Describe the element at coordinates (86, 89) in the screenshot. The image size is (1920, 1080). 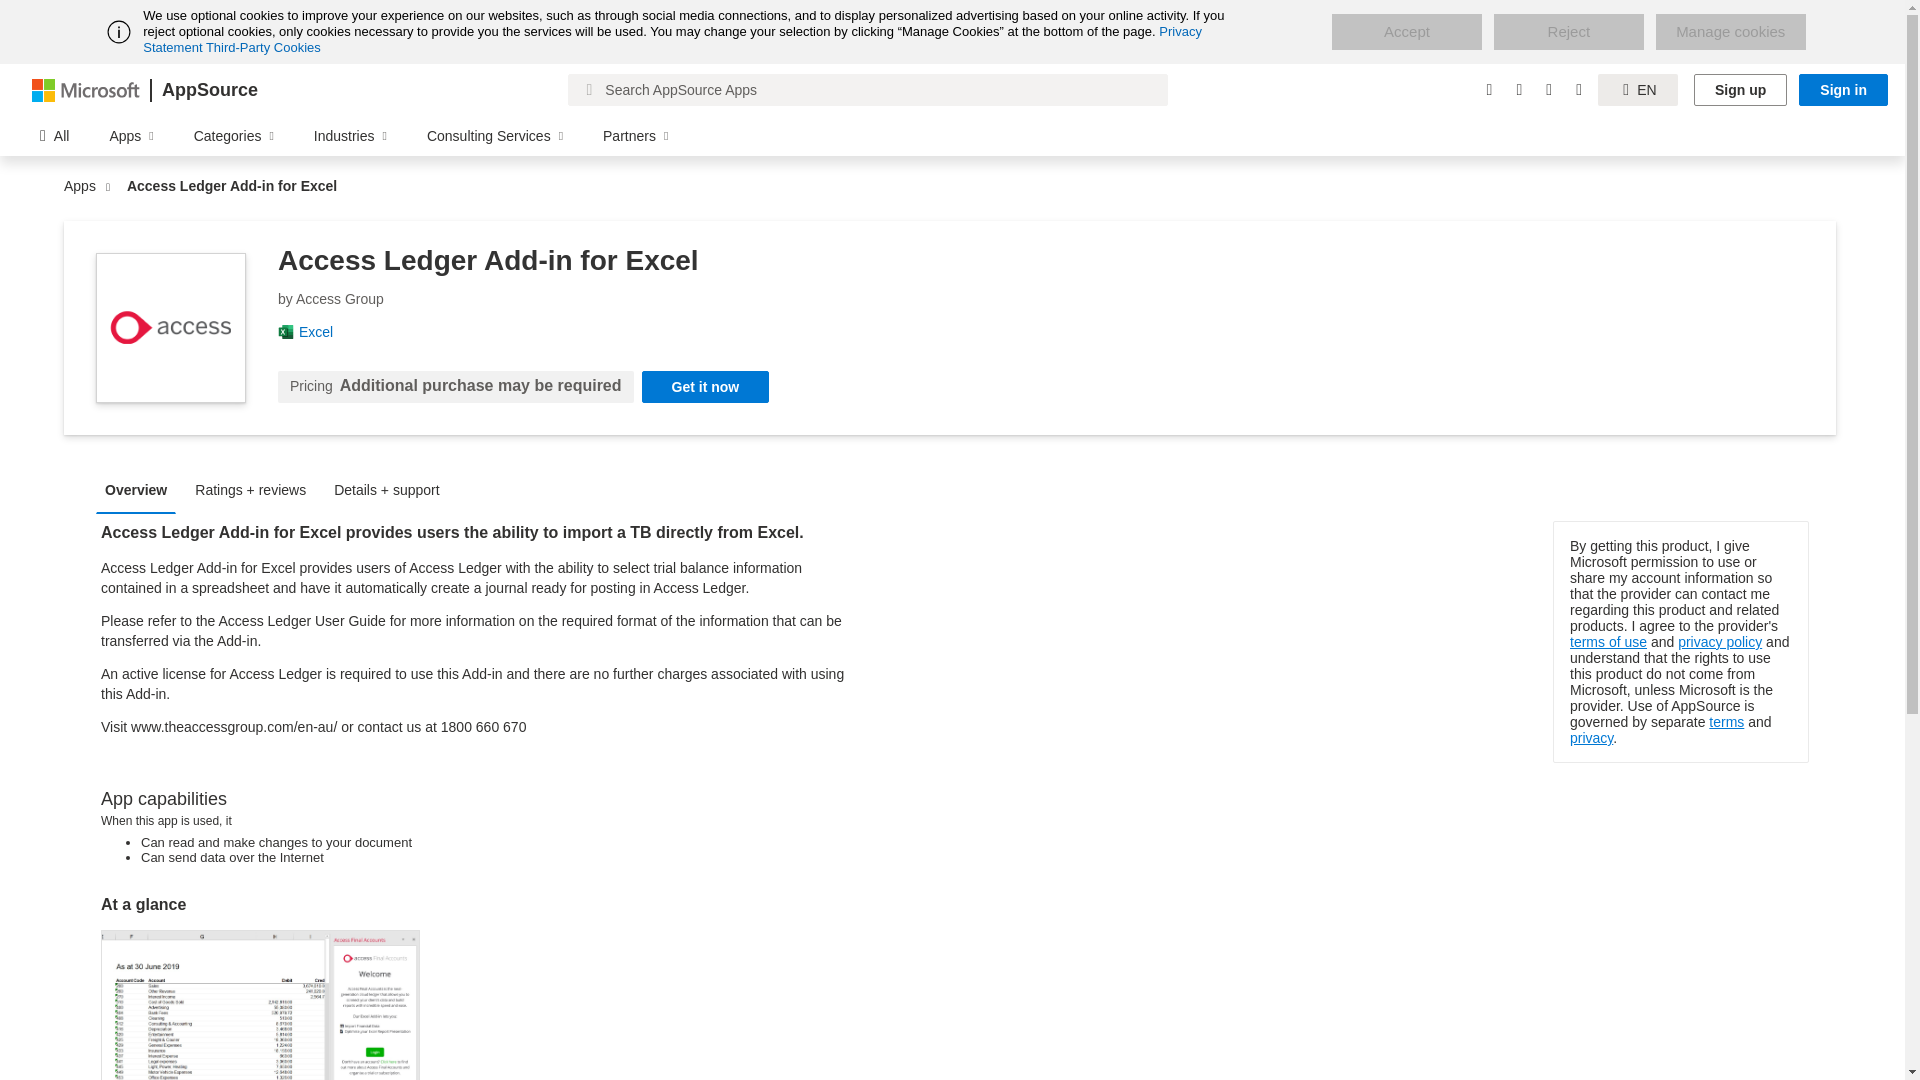
I see `Microsoft` at that location.